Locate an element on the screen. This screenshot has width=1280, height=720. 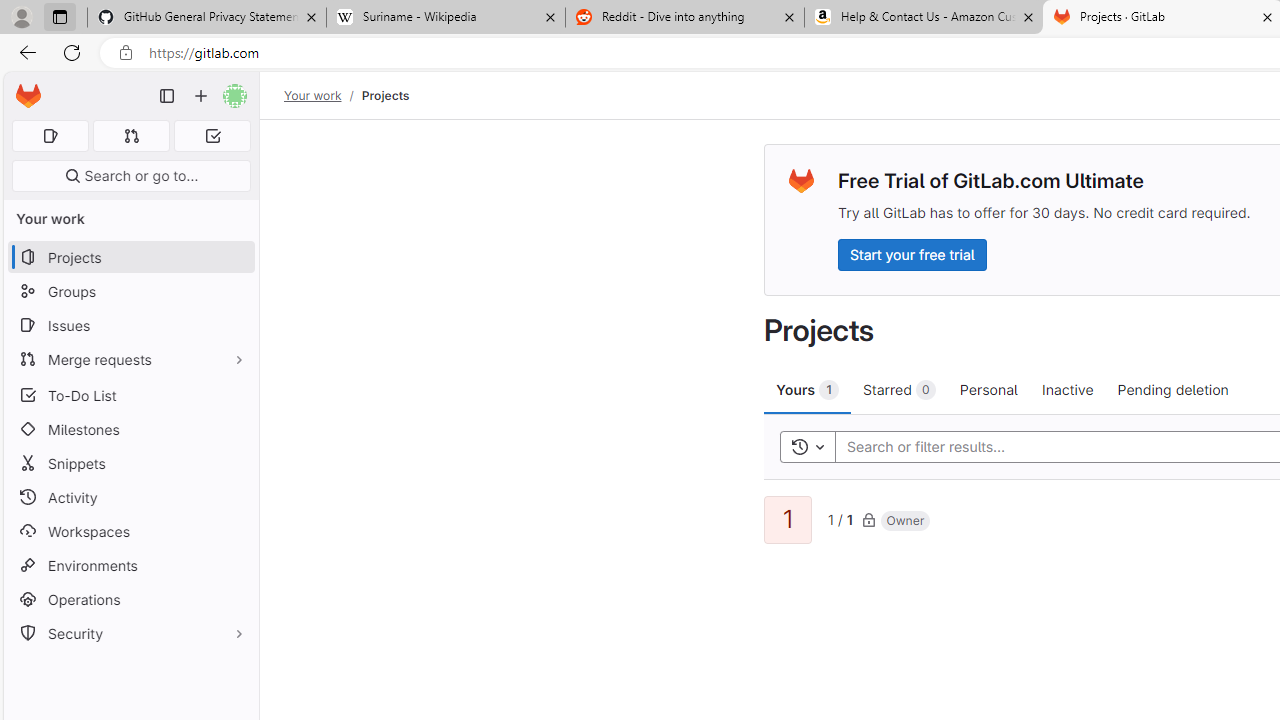
To-Do list 0 is located at coordinates (212, 136).